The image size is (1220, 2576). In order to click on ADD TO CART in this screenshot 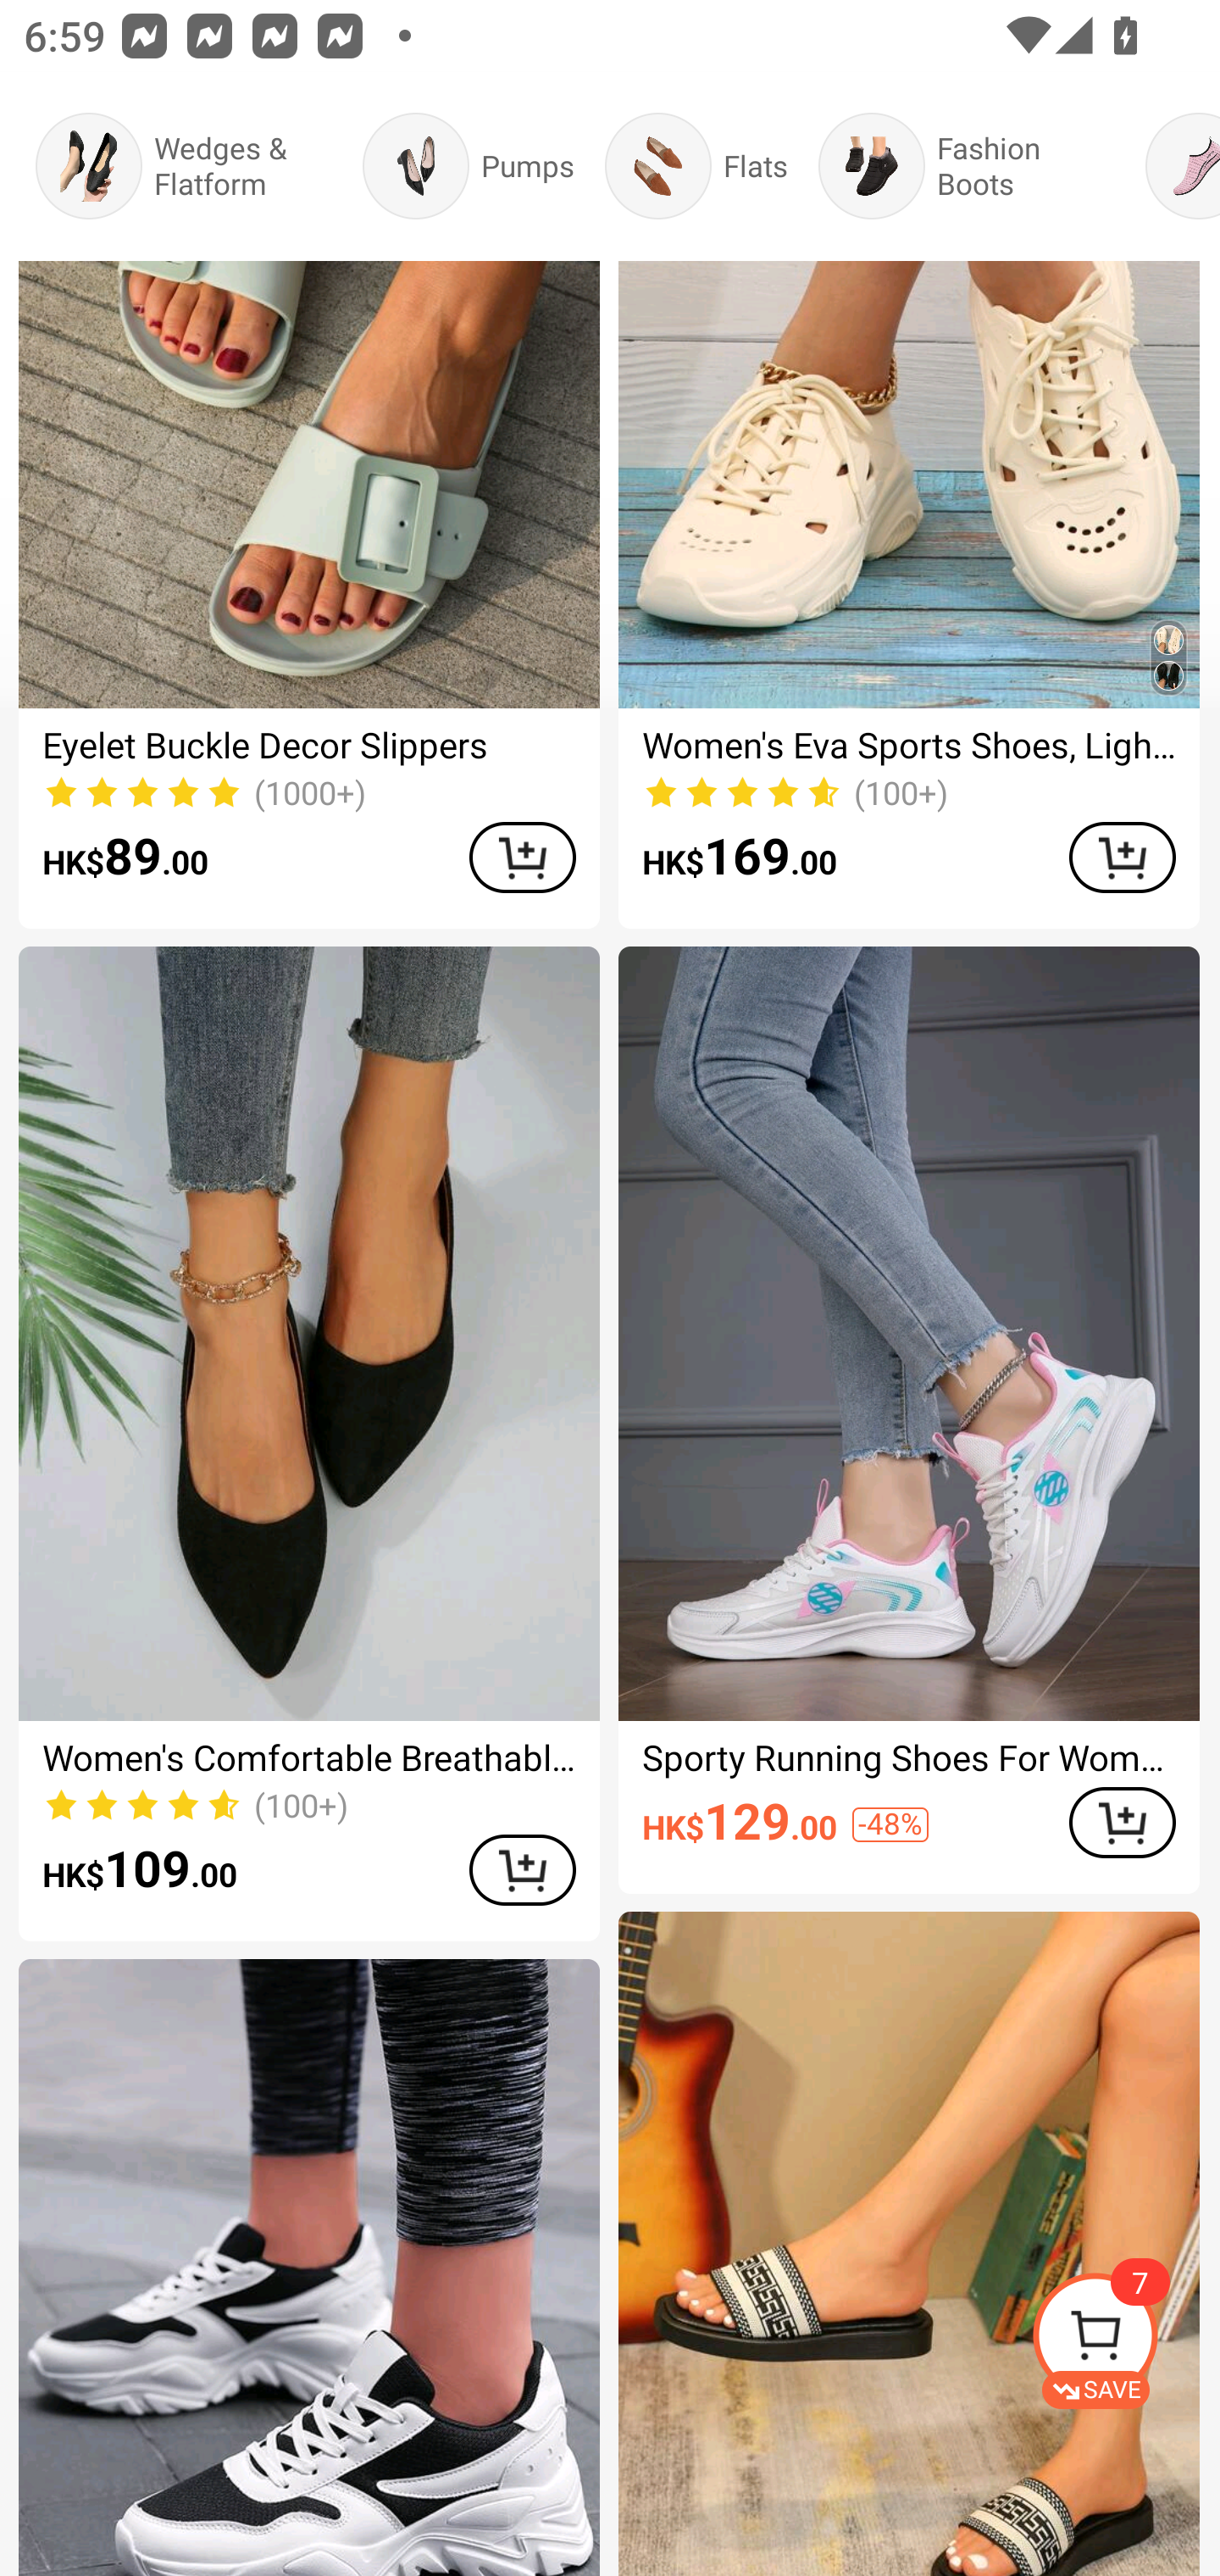, I will do `click(522, 858)`.